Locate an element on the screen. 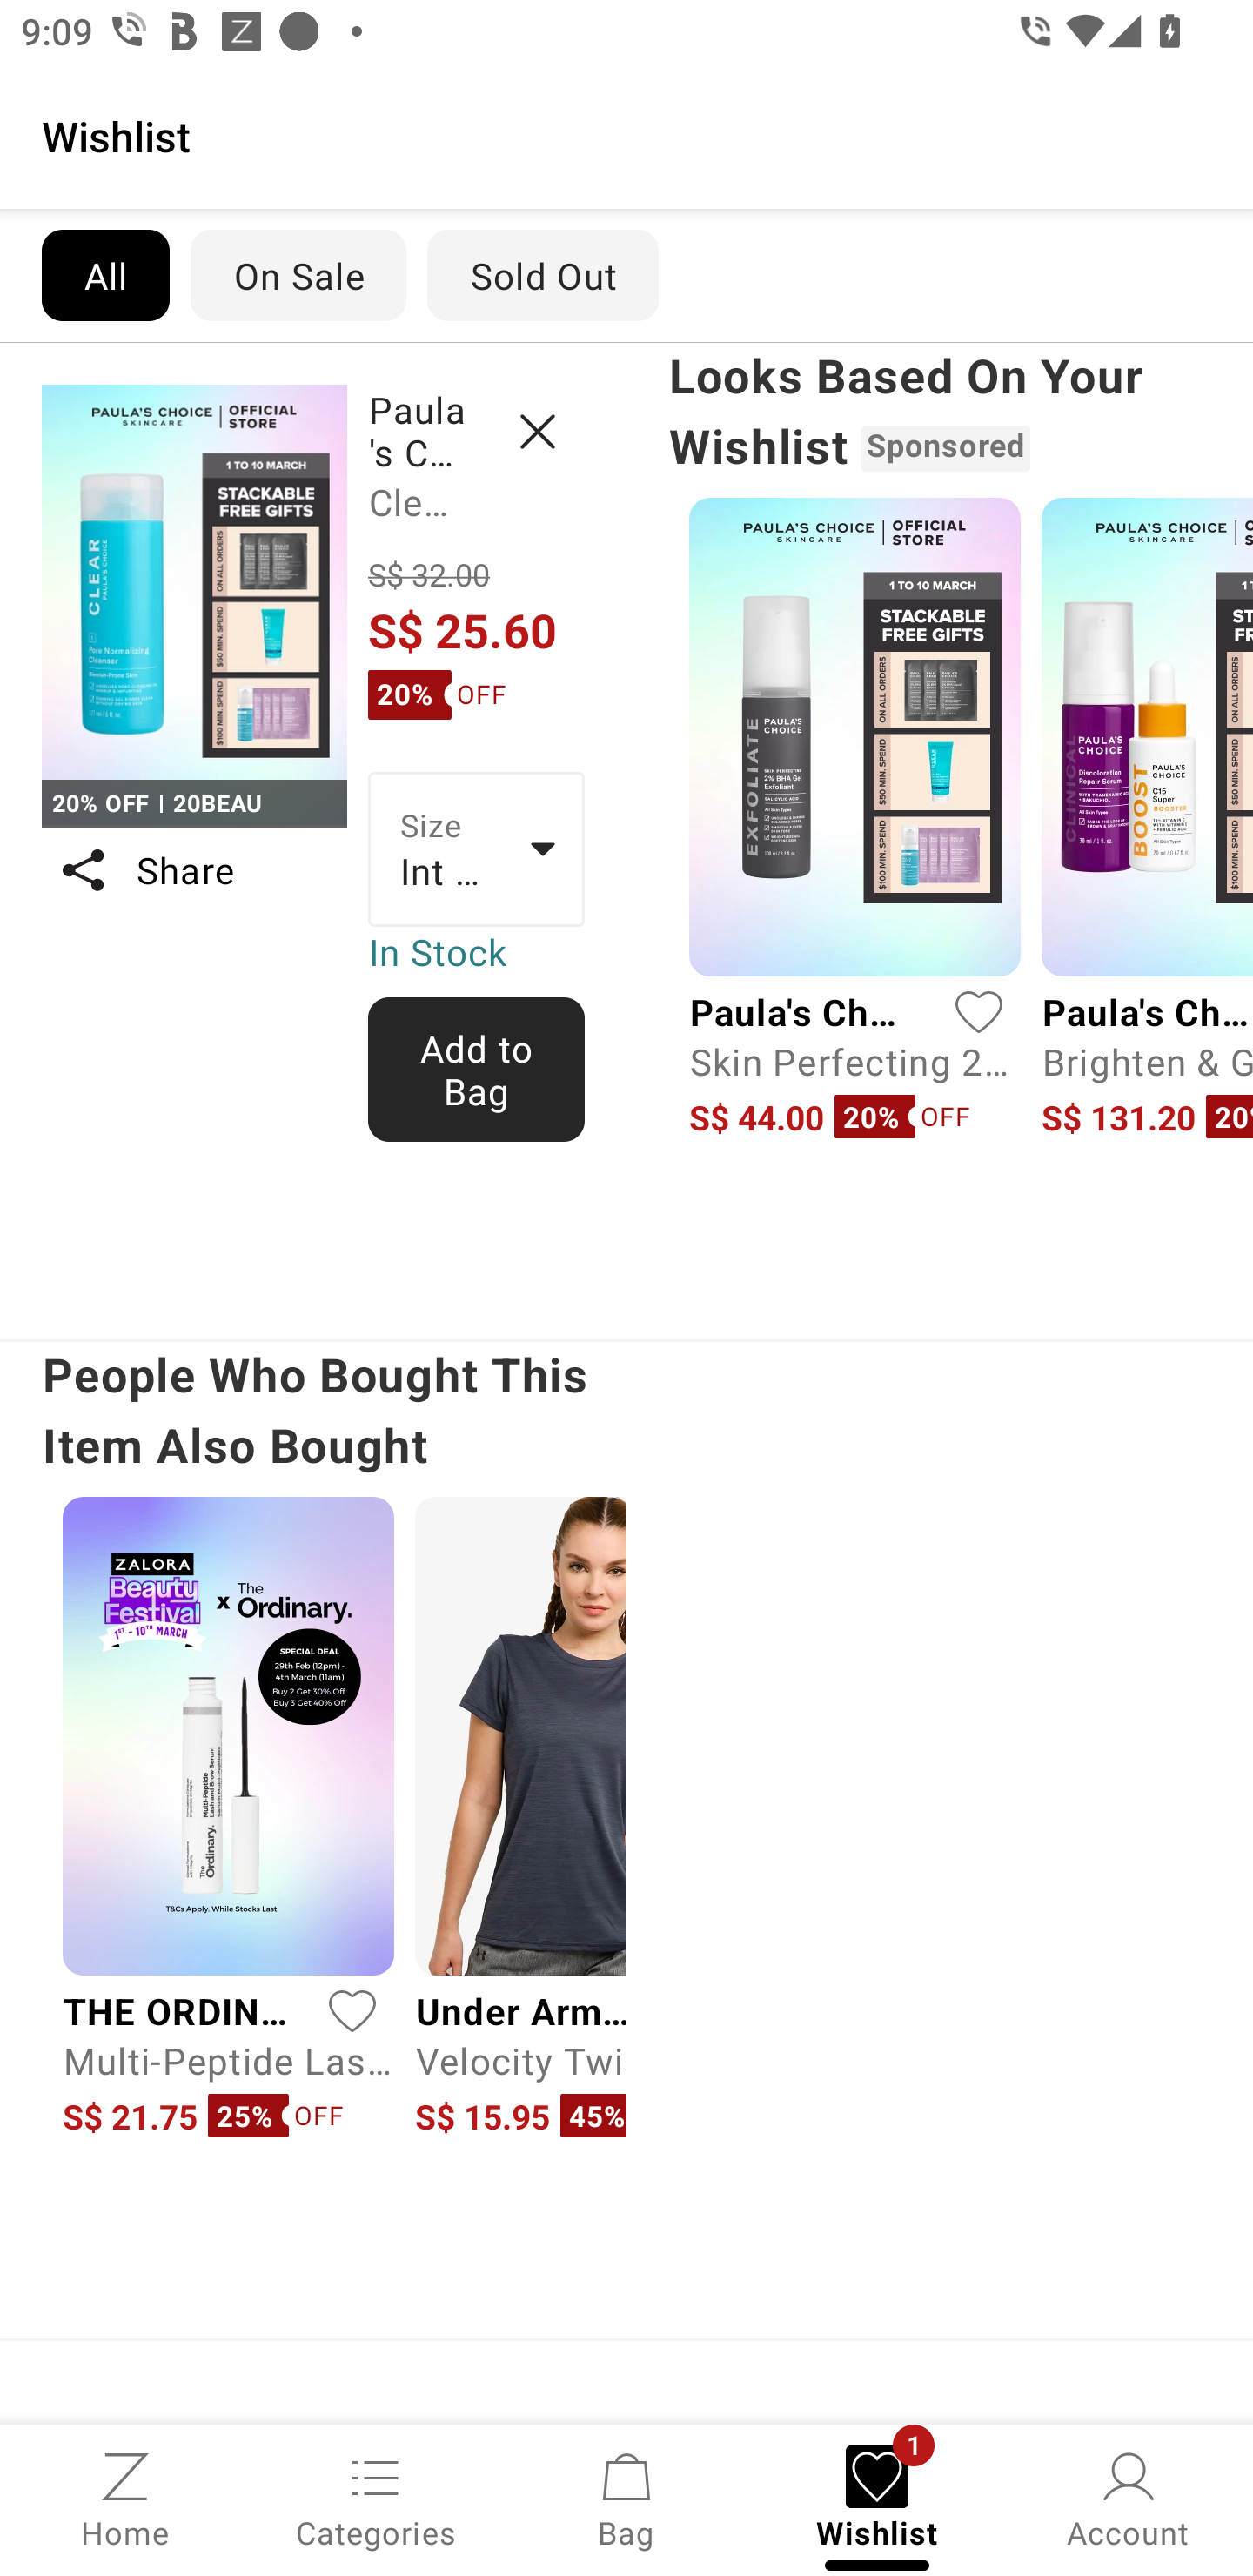  Wishlist is located at coordinates (626, 135).